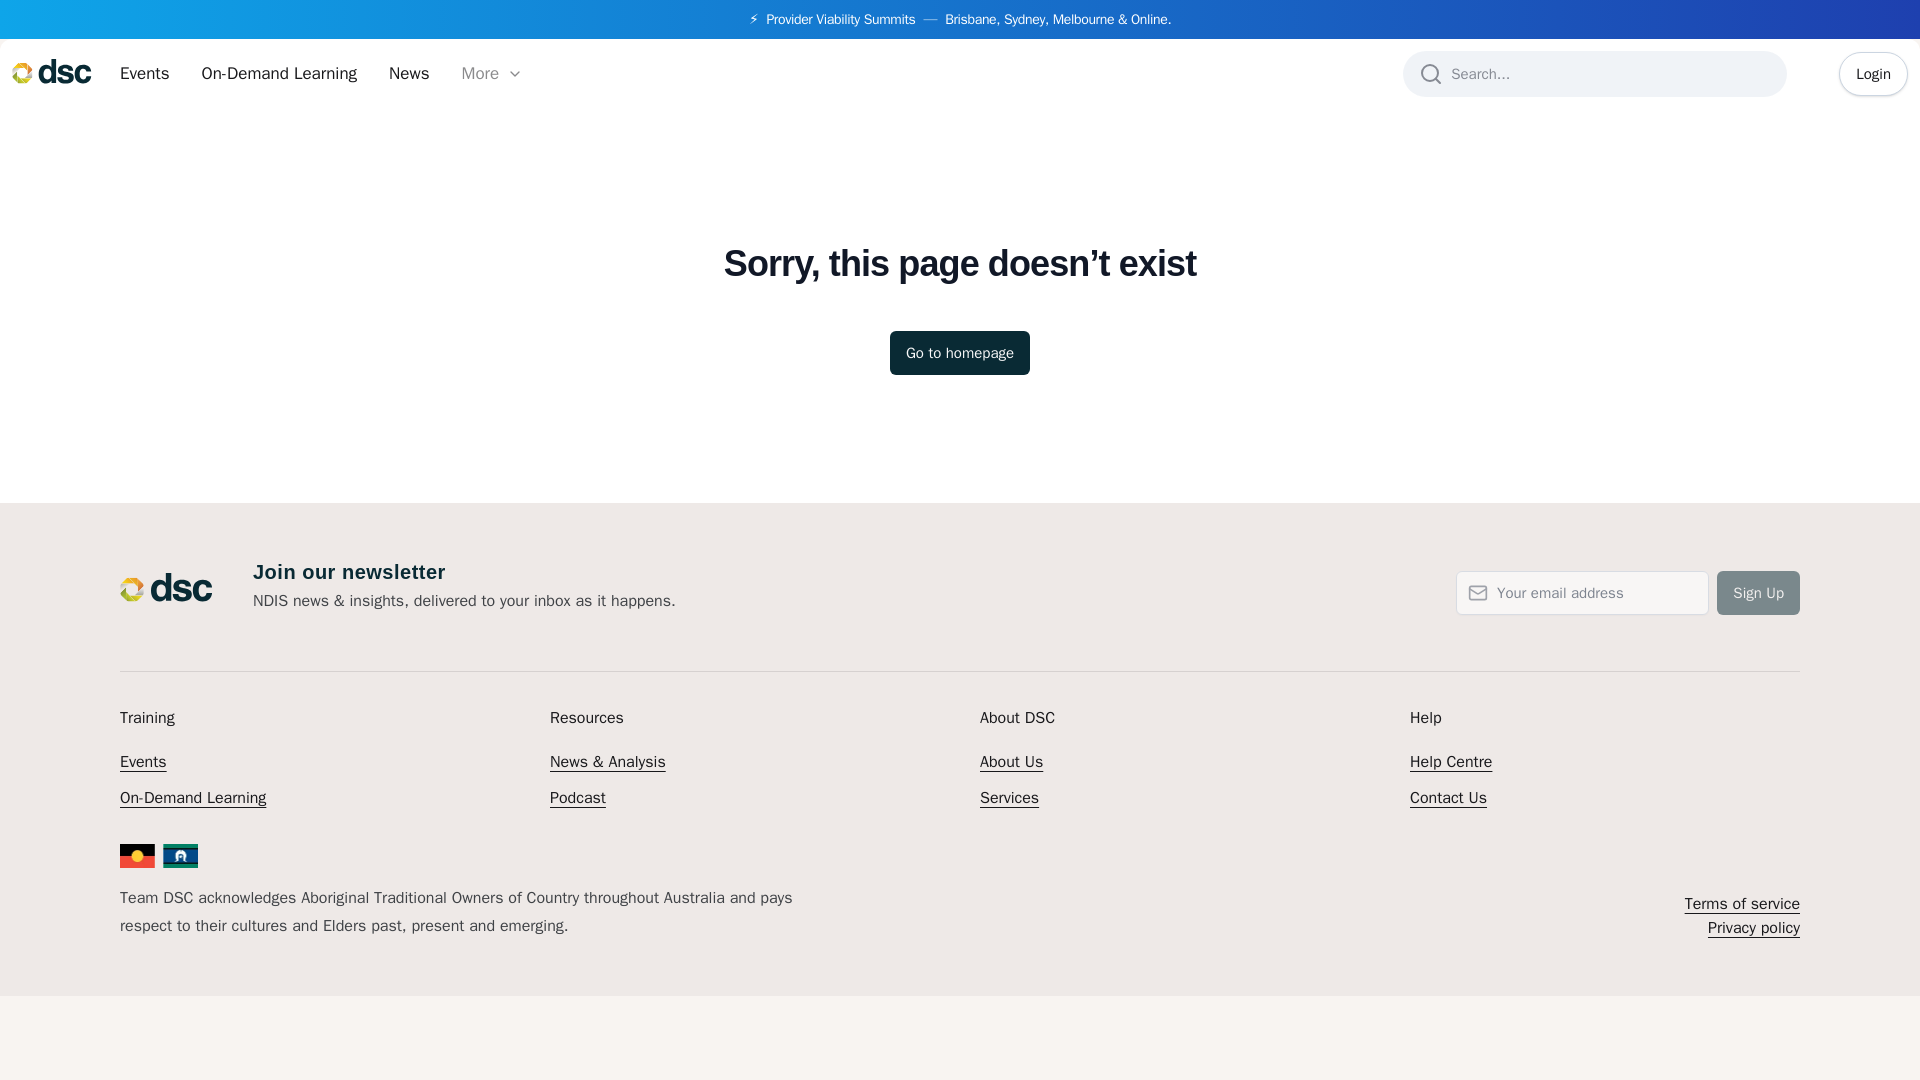 Image resolution: width=1920 pixels, height=1080 pixels. What do you see at coordinates (1595, 74) in the screenshot?
I see `Search...` at bounding box center [1595, 74].